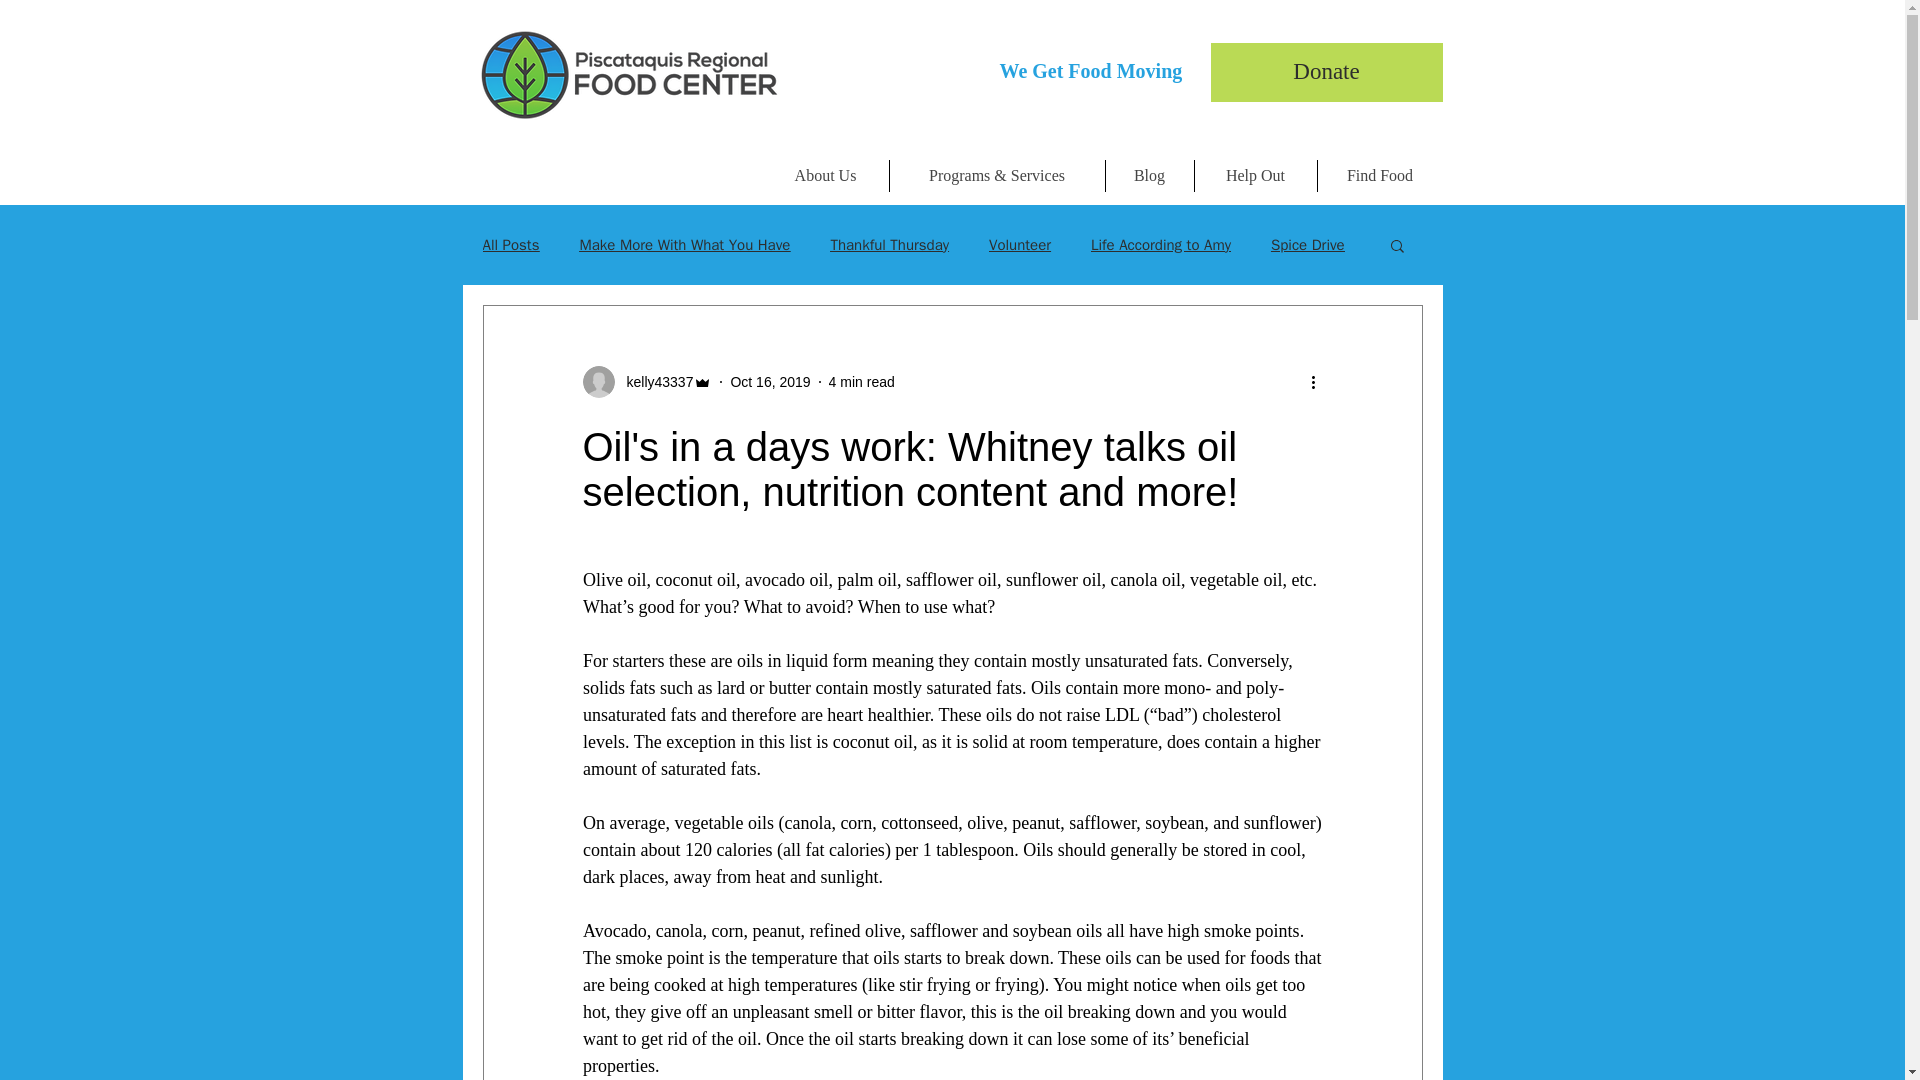  I want to click on kelly43337, so click(654, 382).